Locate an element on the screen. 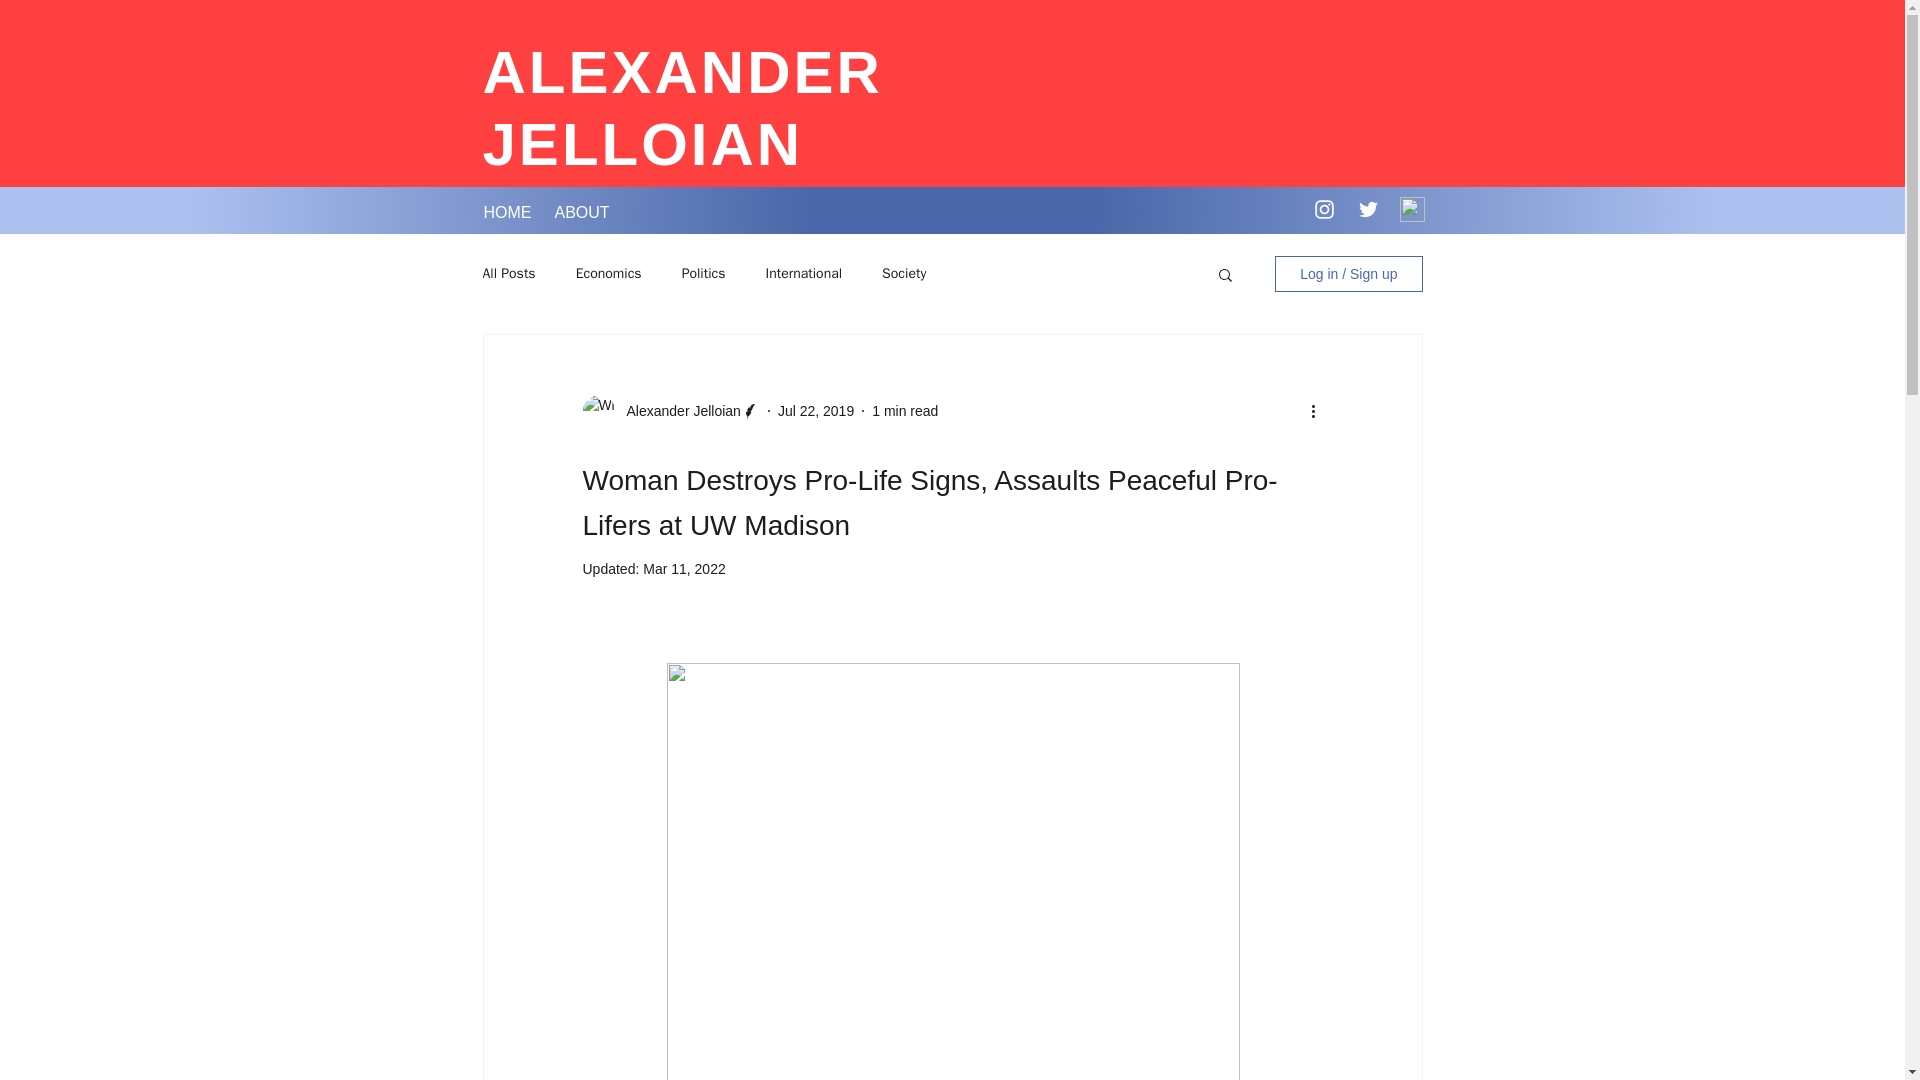 The width and height of the screenshot is (1920, 1080). Jul 22, 2019 is located at coordinates (816, 409).